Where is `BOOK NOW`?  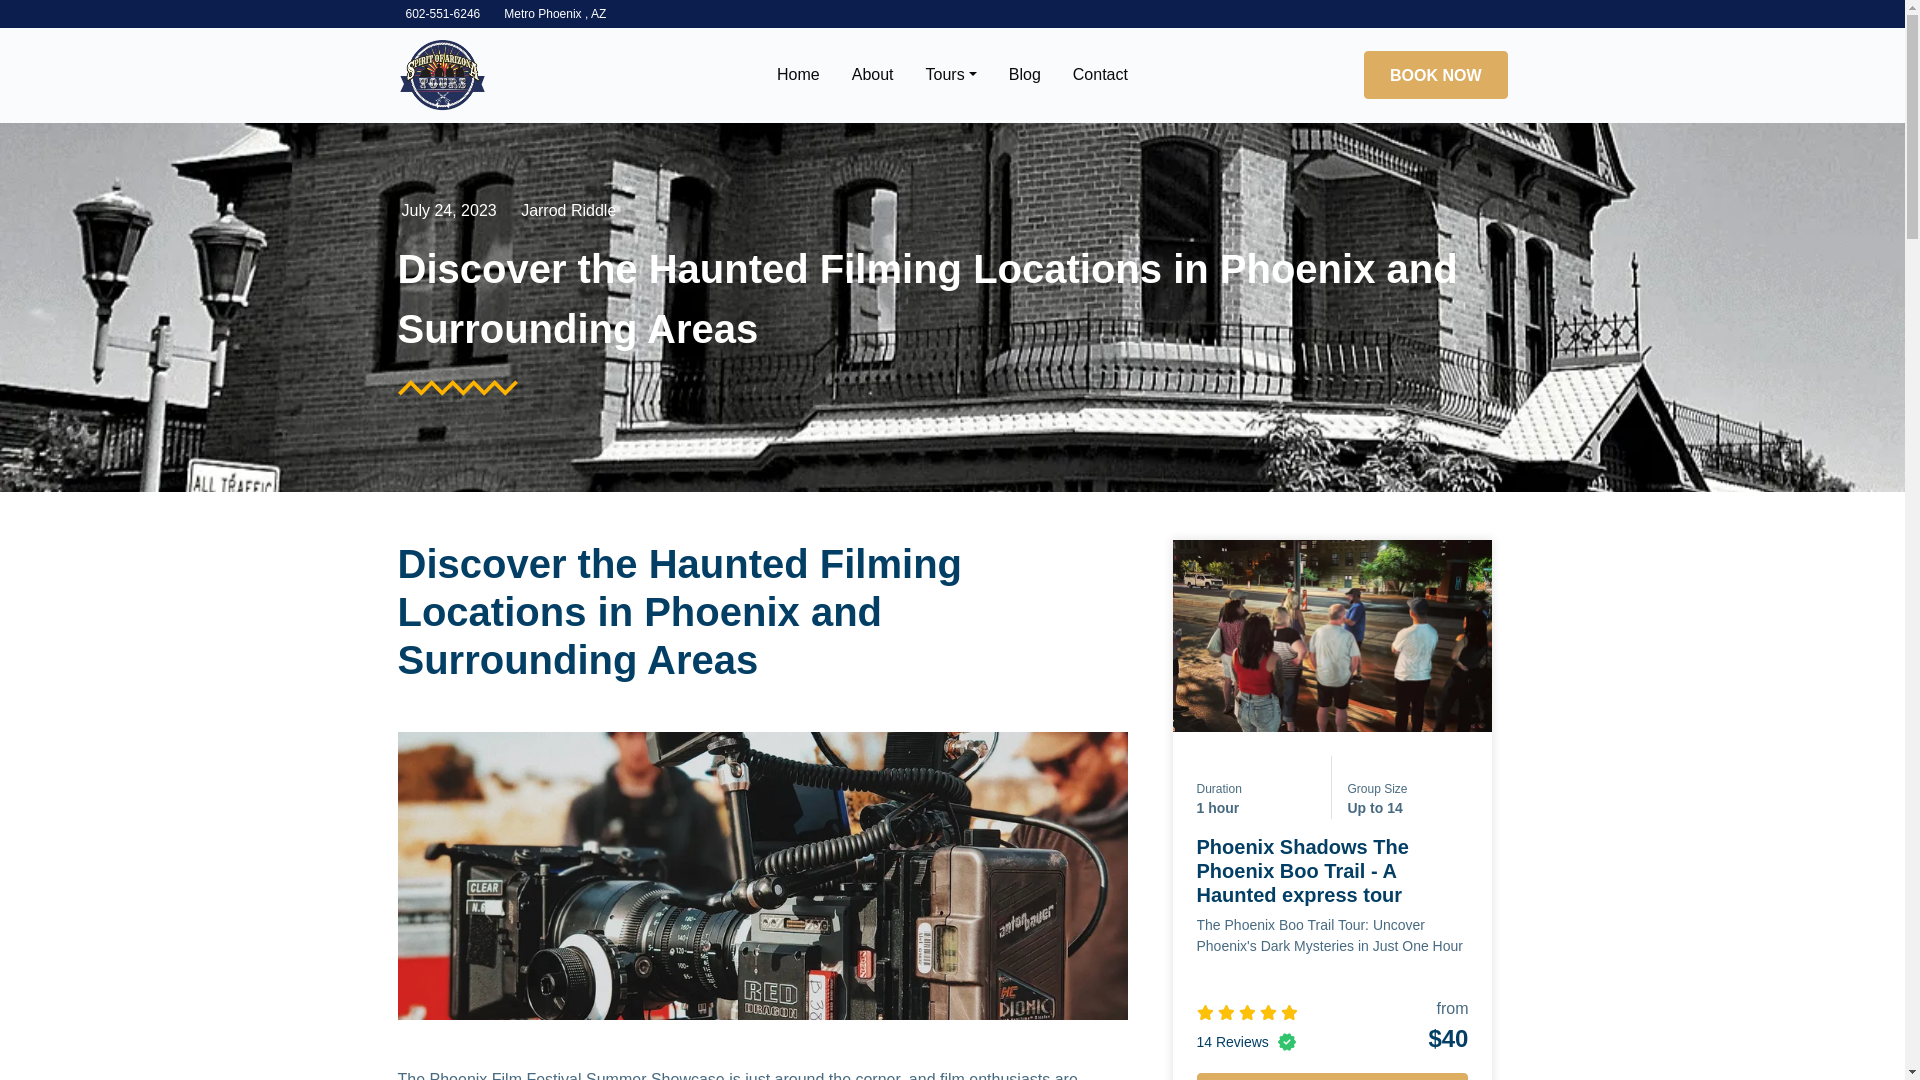 BOOK NOW is located at coordinates (1435, 74).